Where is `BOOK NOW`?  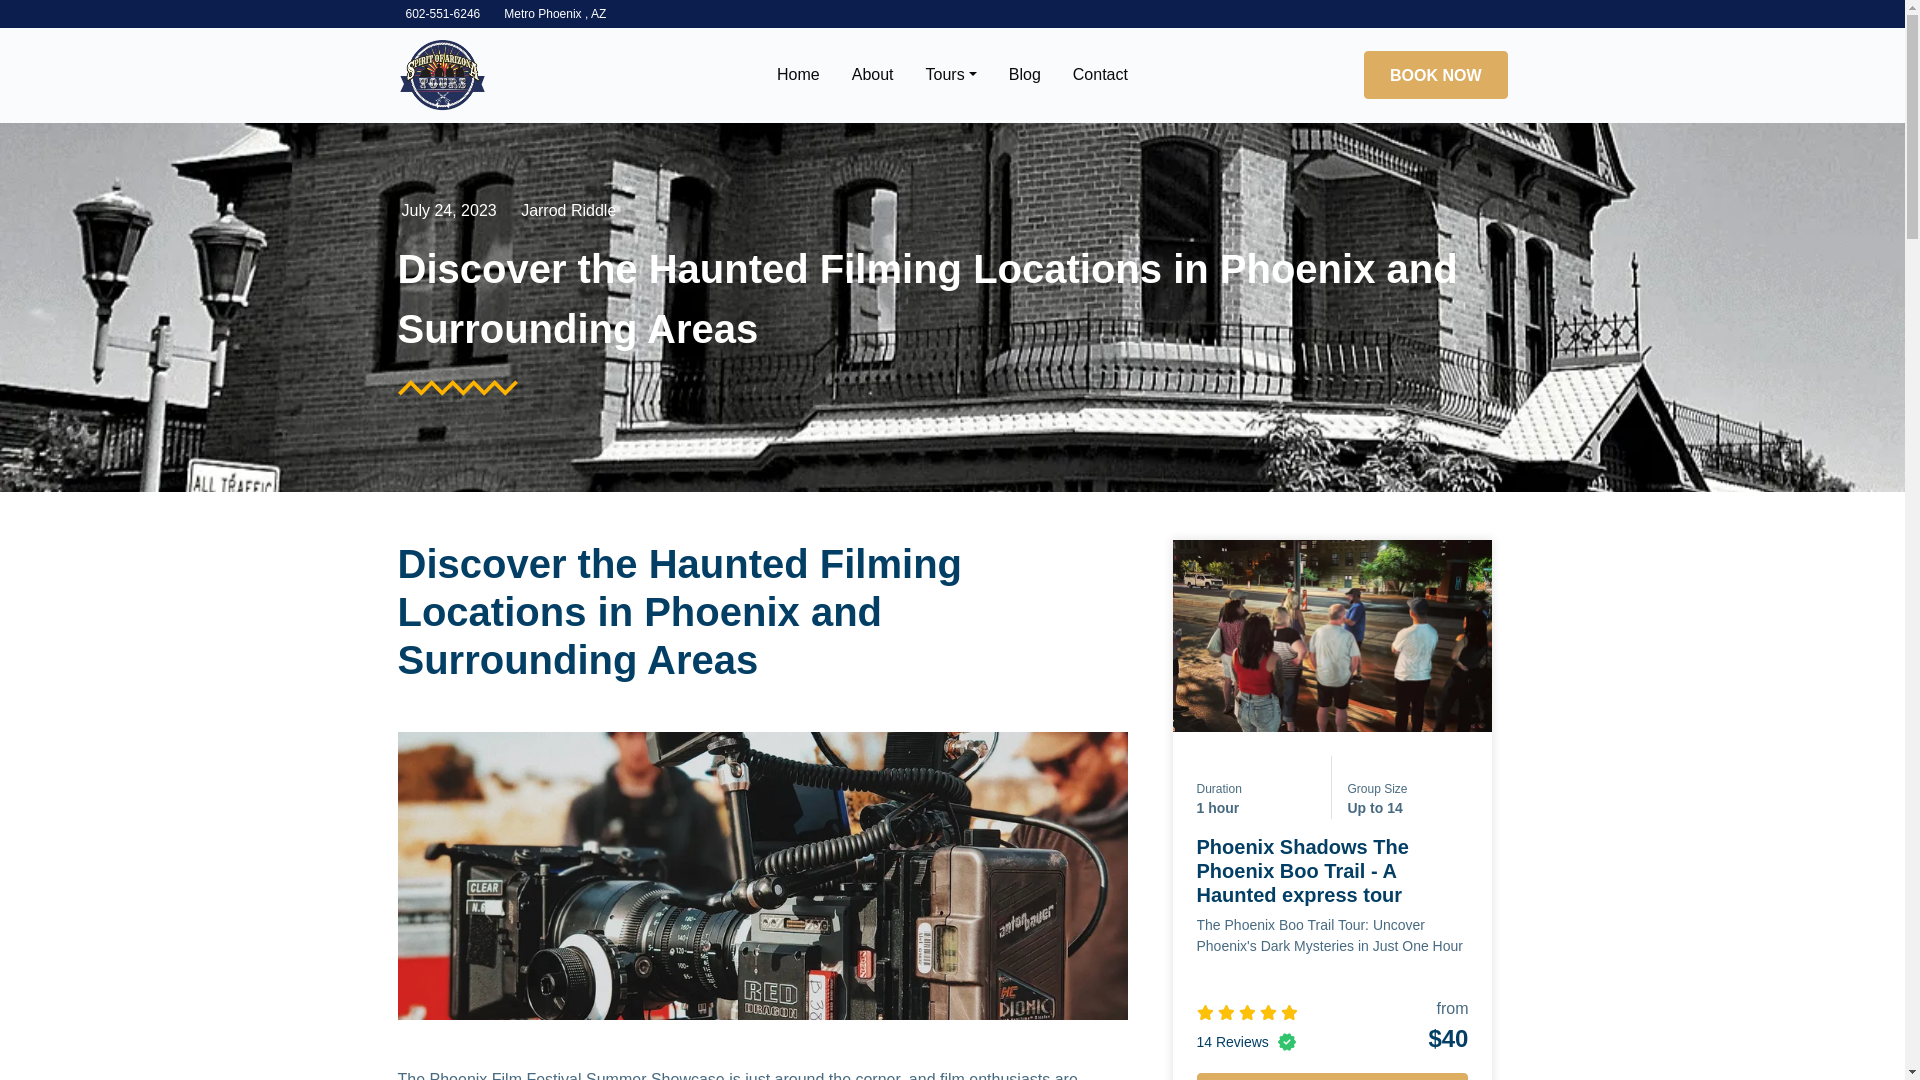 BOOK NOW is located at coordinates (1435, 74).